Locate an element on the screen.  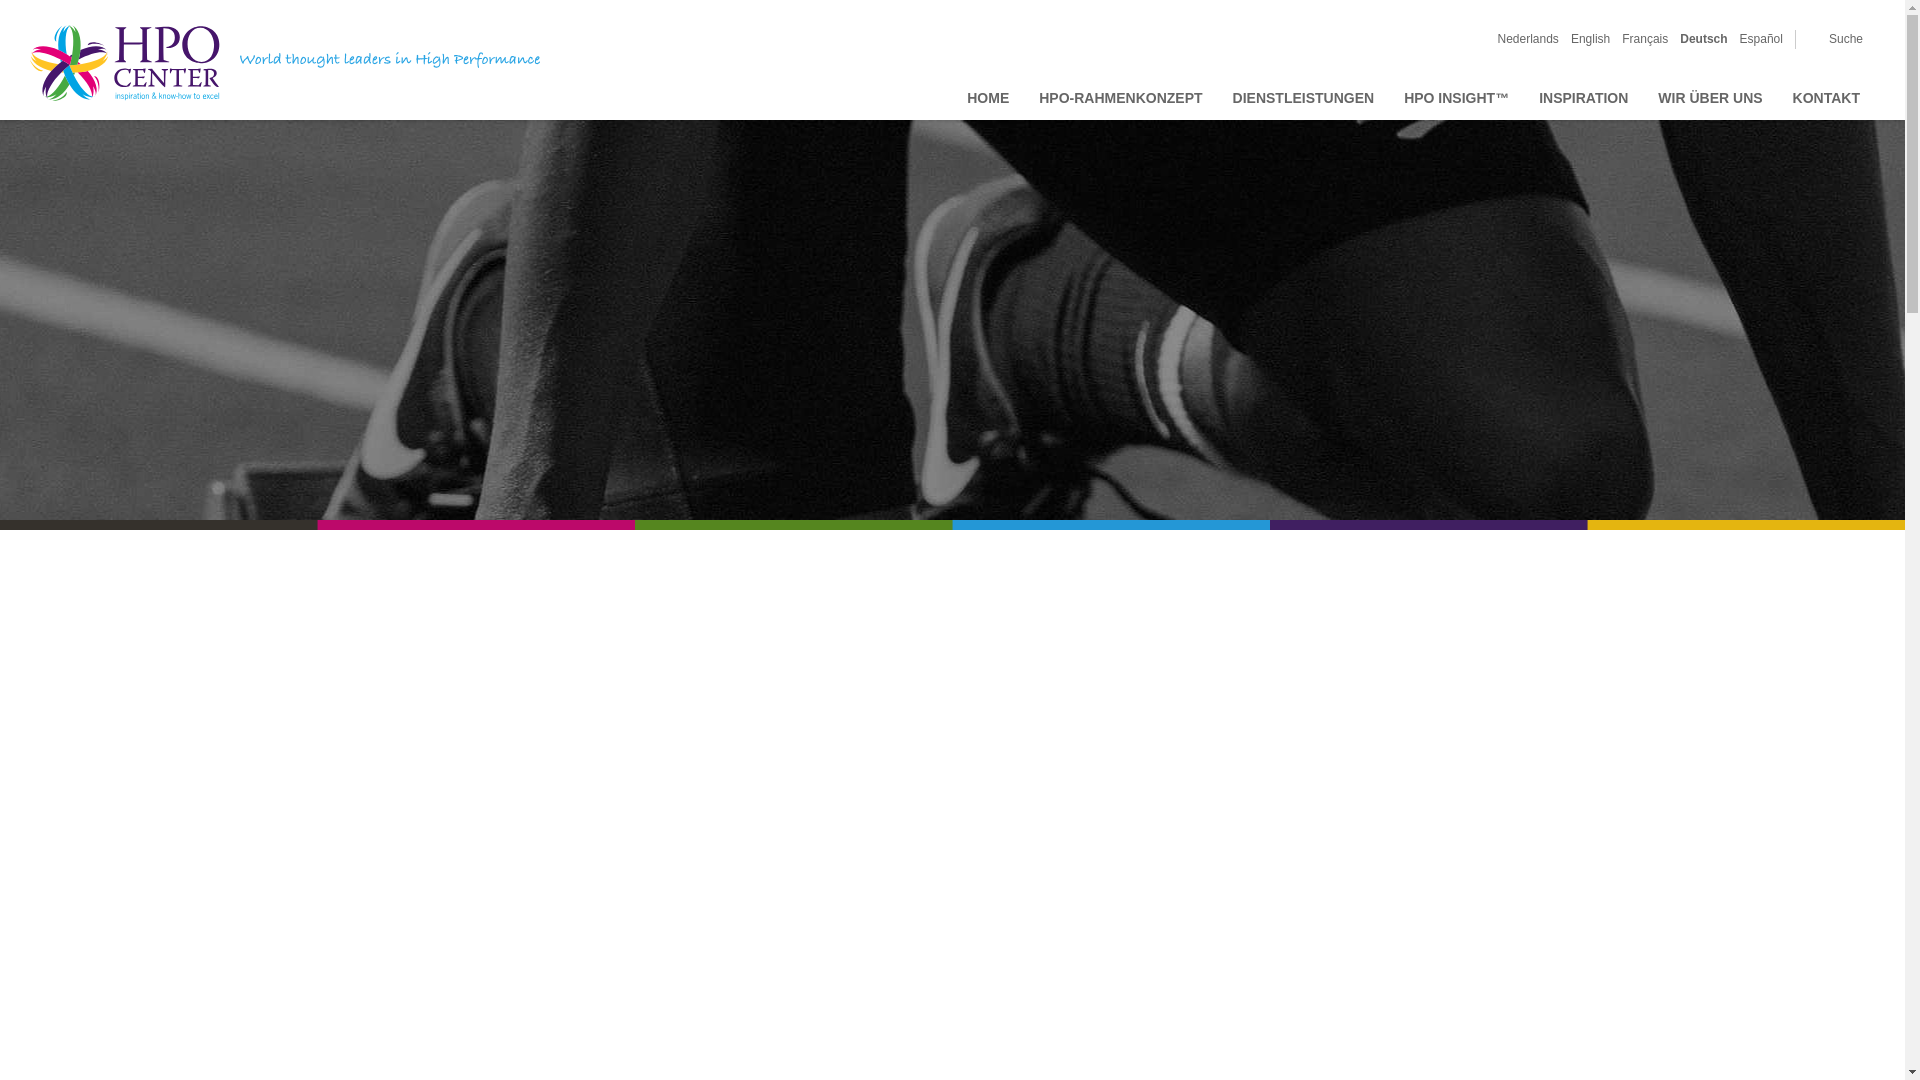
DIENSTLEISTUNGEN is located at coordinates (1304, 97).